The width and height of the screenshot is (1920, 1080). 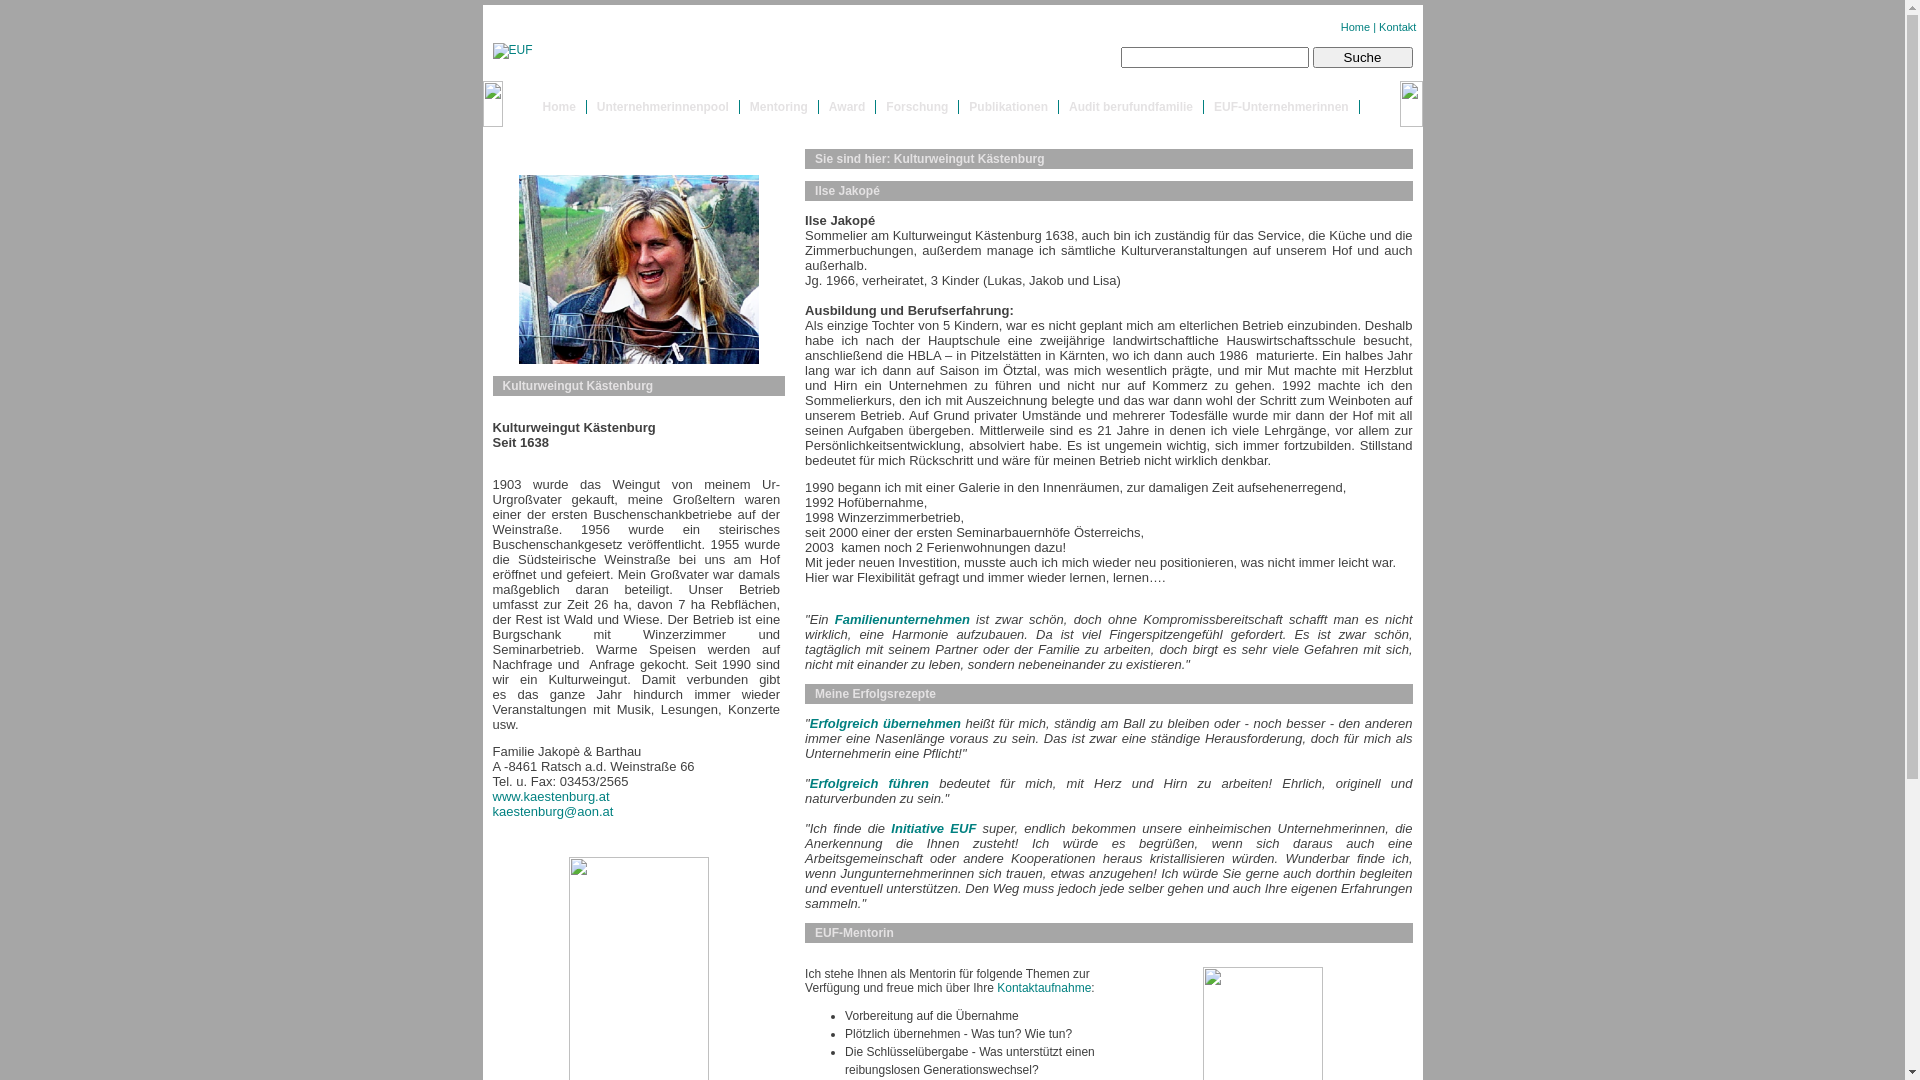 I want to click on Suche, so click(x=1362, y=58).